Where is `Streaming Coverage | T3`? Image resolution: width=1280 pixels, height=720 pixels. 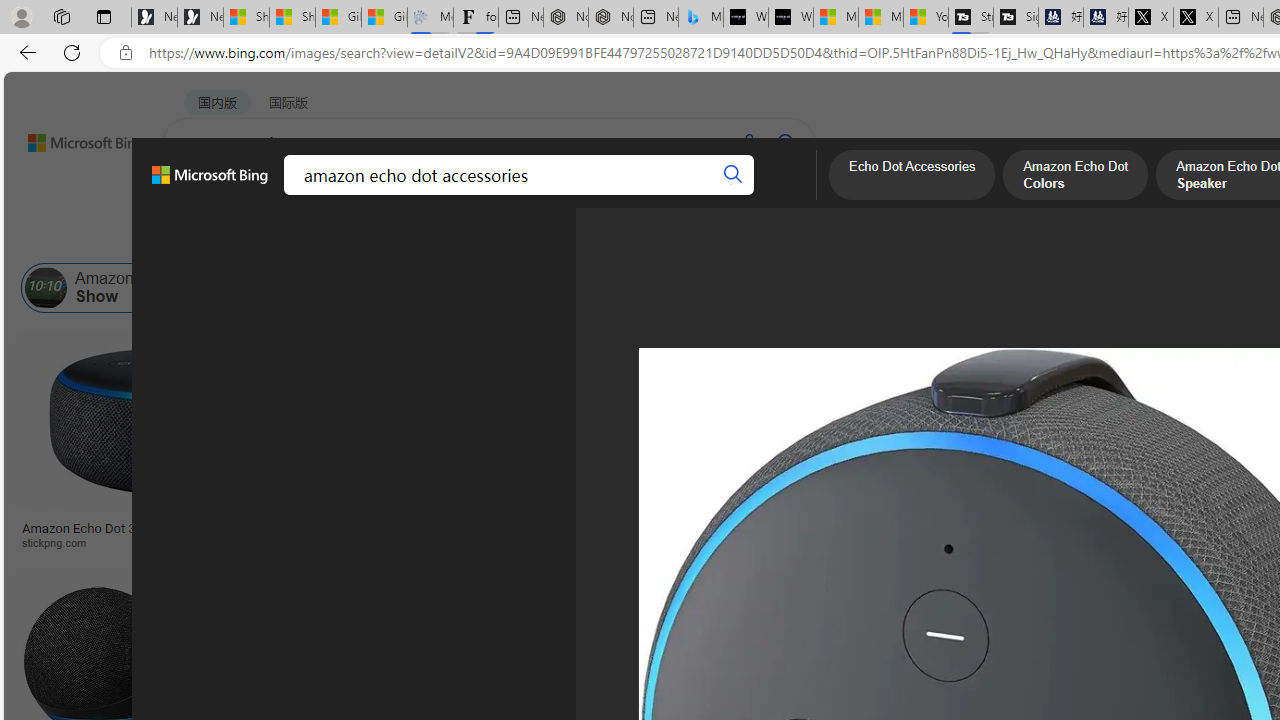
Streaming Coverage | T3 is located at coordinates (970, 18).